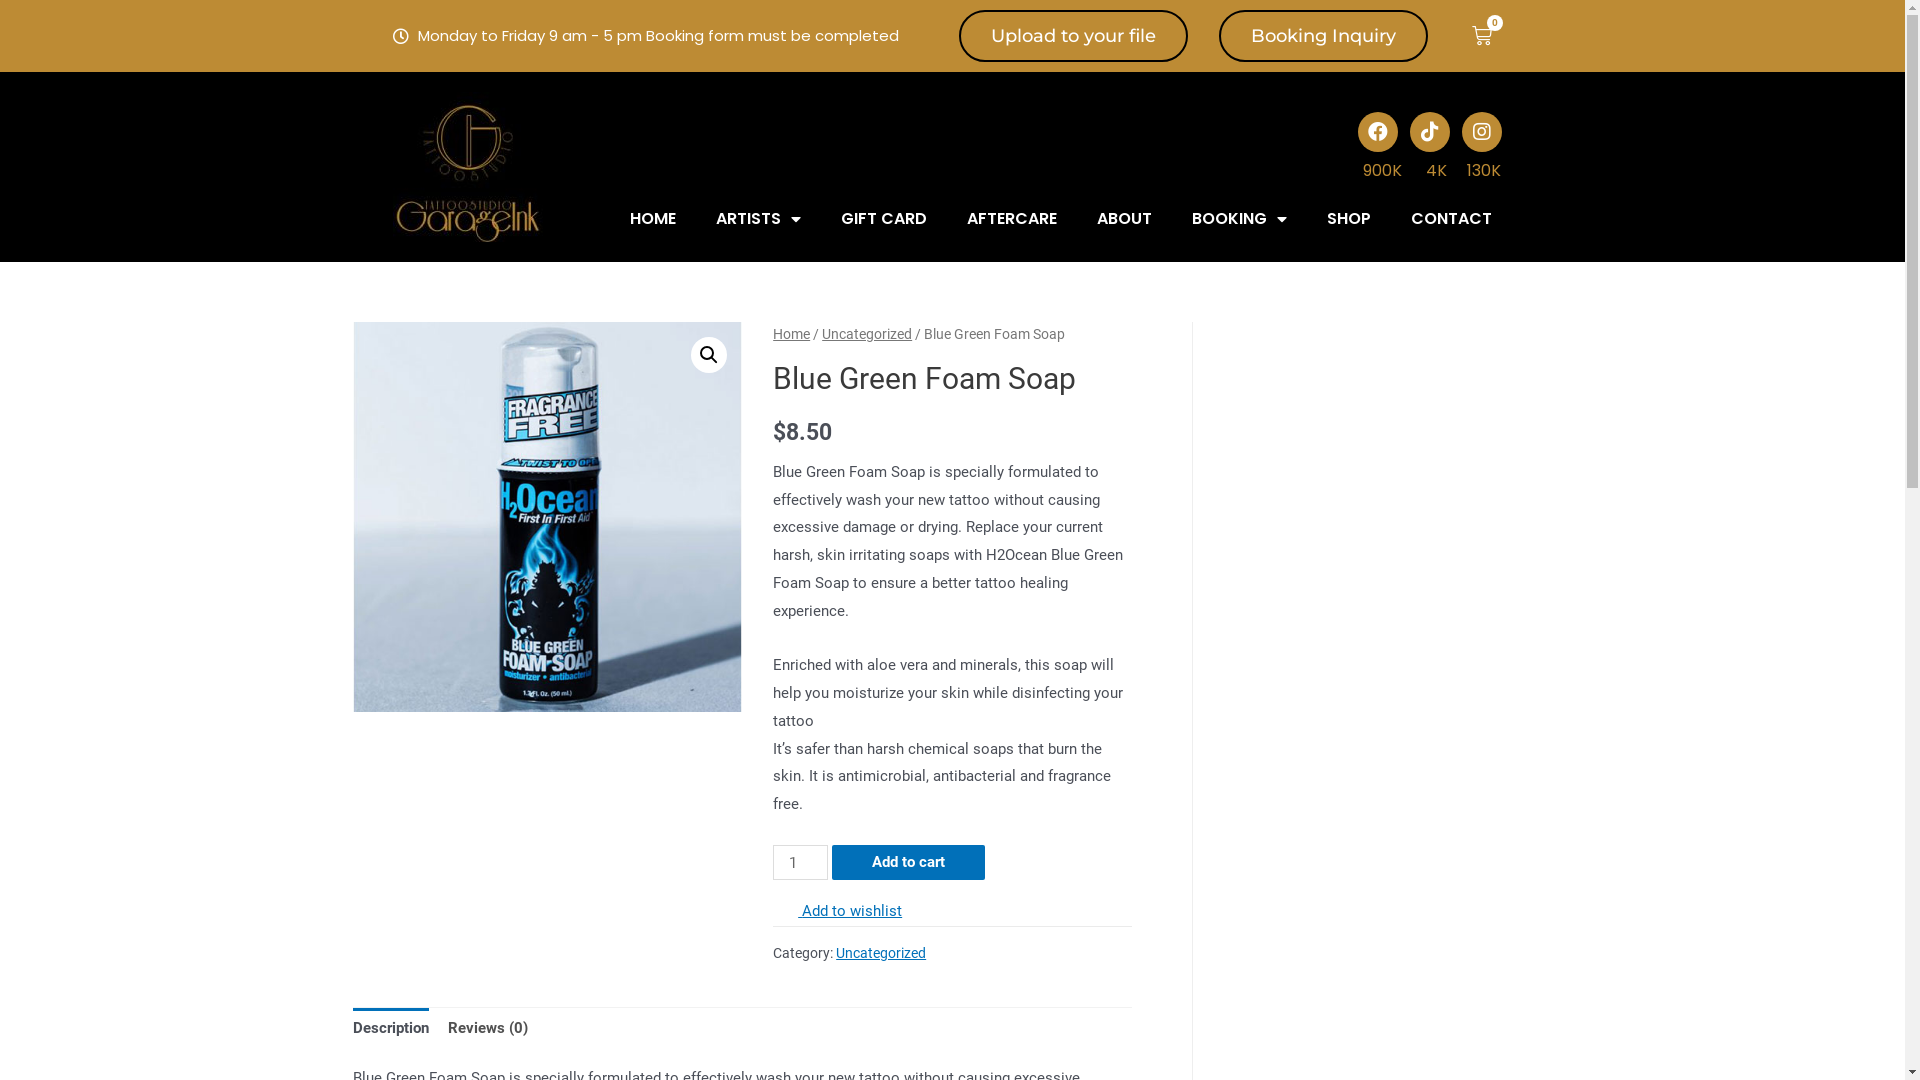 This screenshot has height=1080, width=1920. I want to click on GIFT CARD, so click(884, 219).